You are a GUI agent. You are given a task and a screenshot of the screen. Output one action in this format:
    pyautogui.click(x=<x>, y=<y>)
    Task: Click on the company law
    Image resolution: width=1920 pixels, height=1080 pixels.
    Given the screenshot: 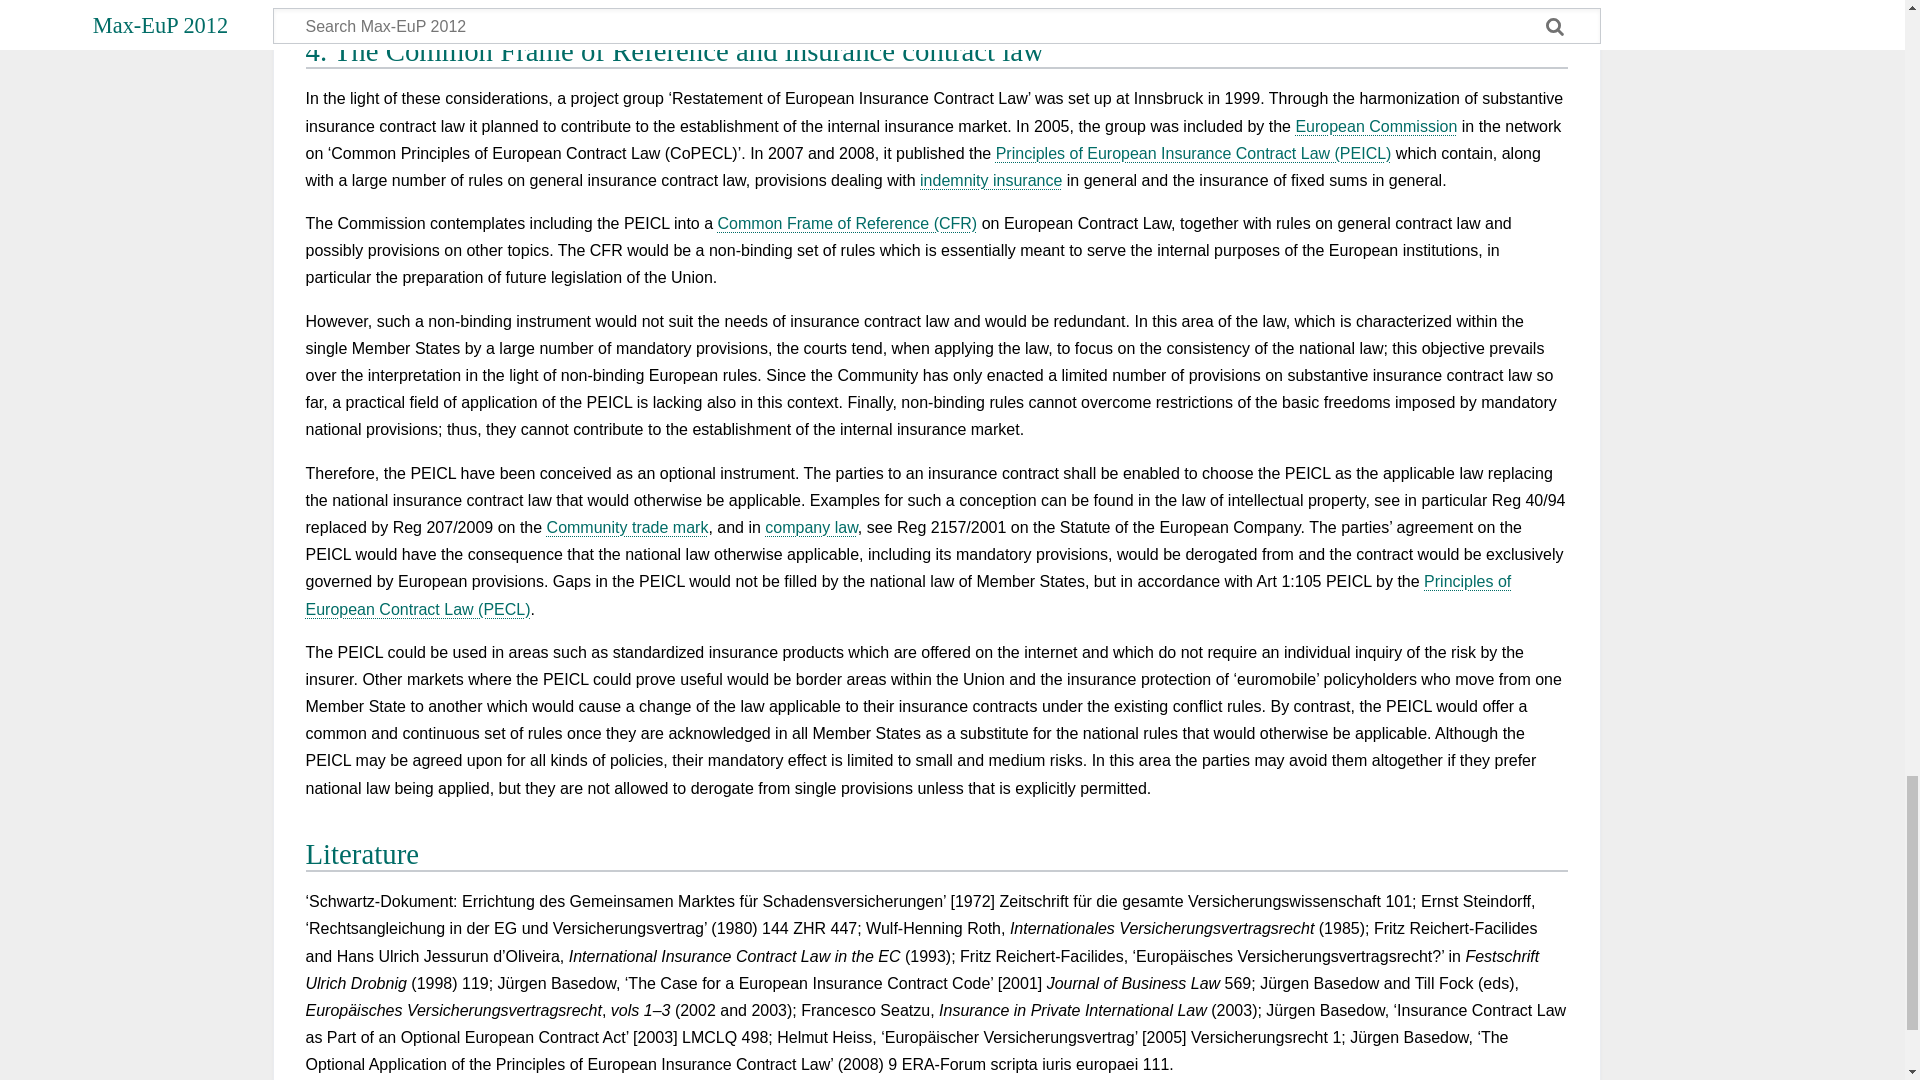 What is the action you would take?
    pyautogui.click(x=811, y=527)
    